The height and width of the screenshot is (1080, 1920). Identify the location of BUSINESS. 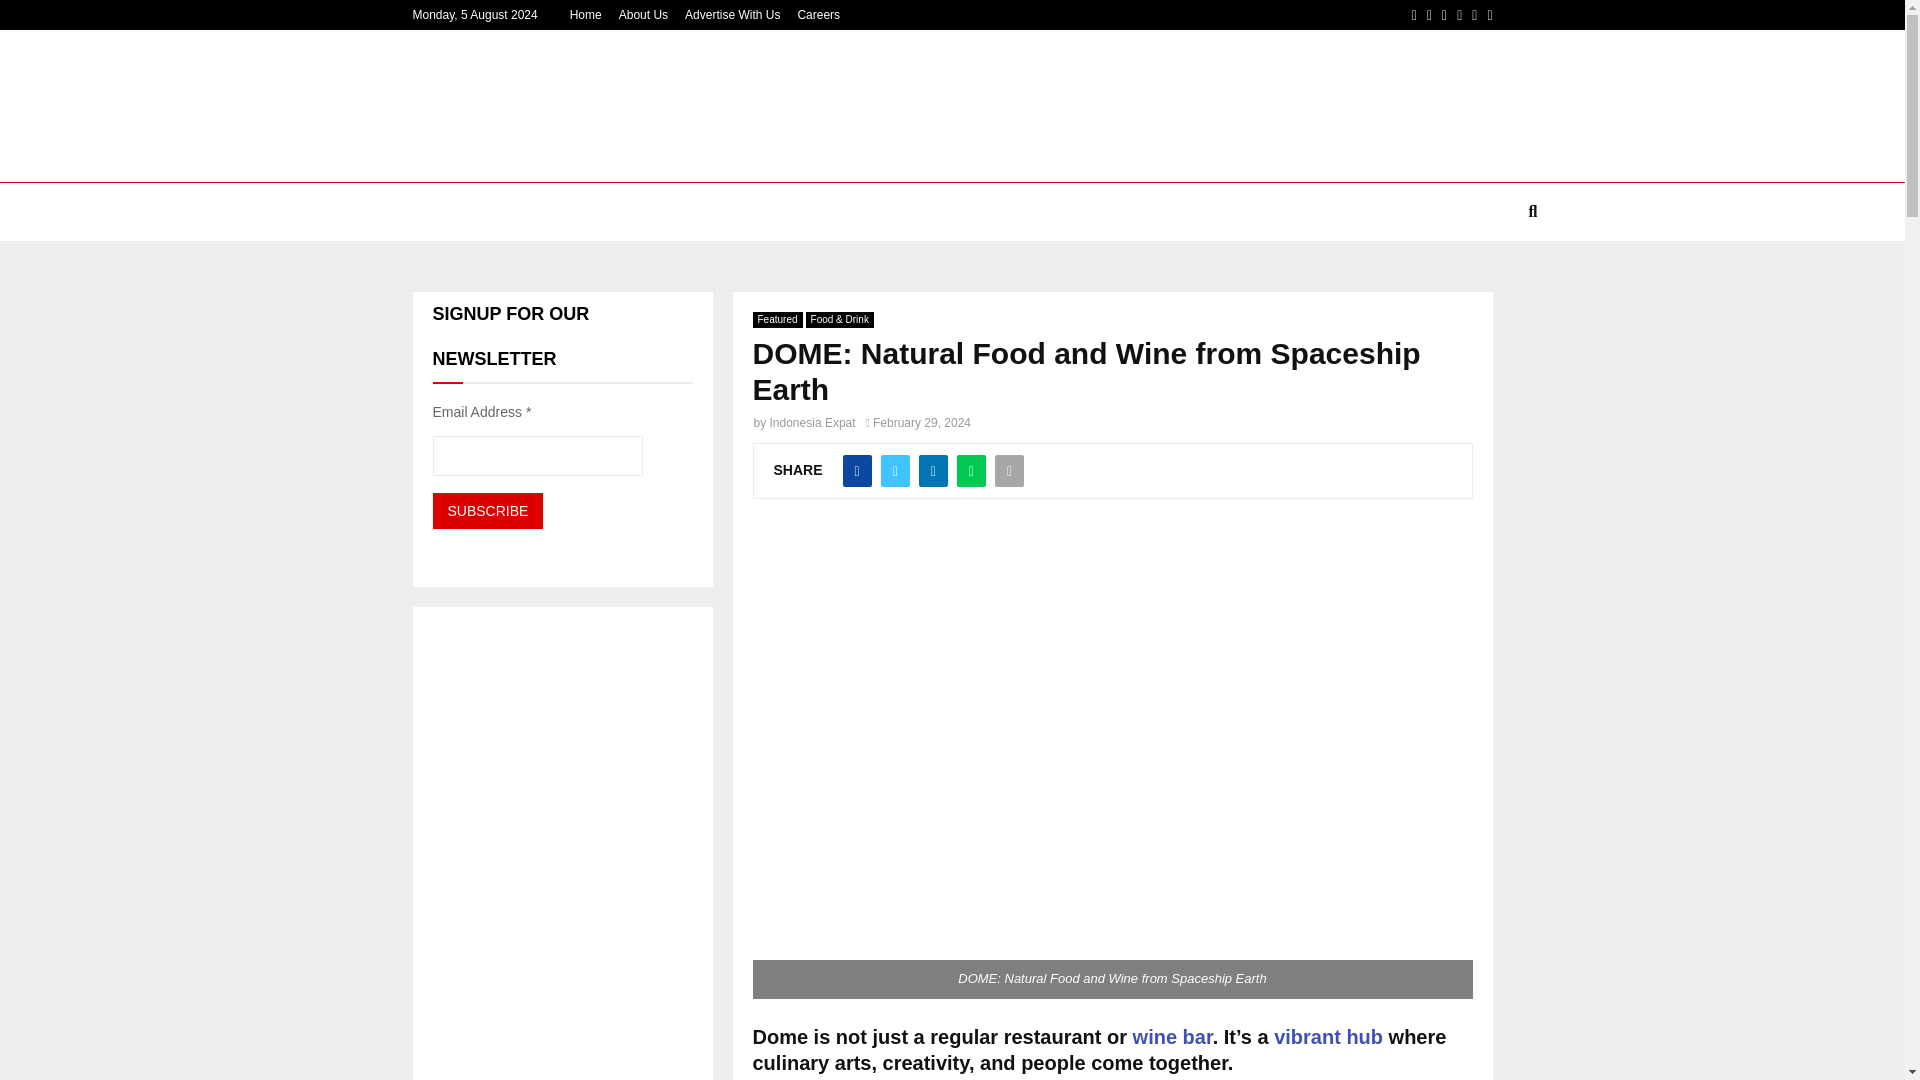
(532, 212).